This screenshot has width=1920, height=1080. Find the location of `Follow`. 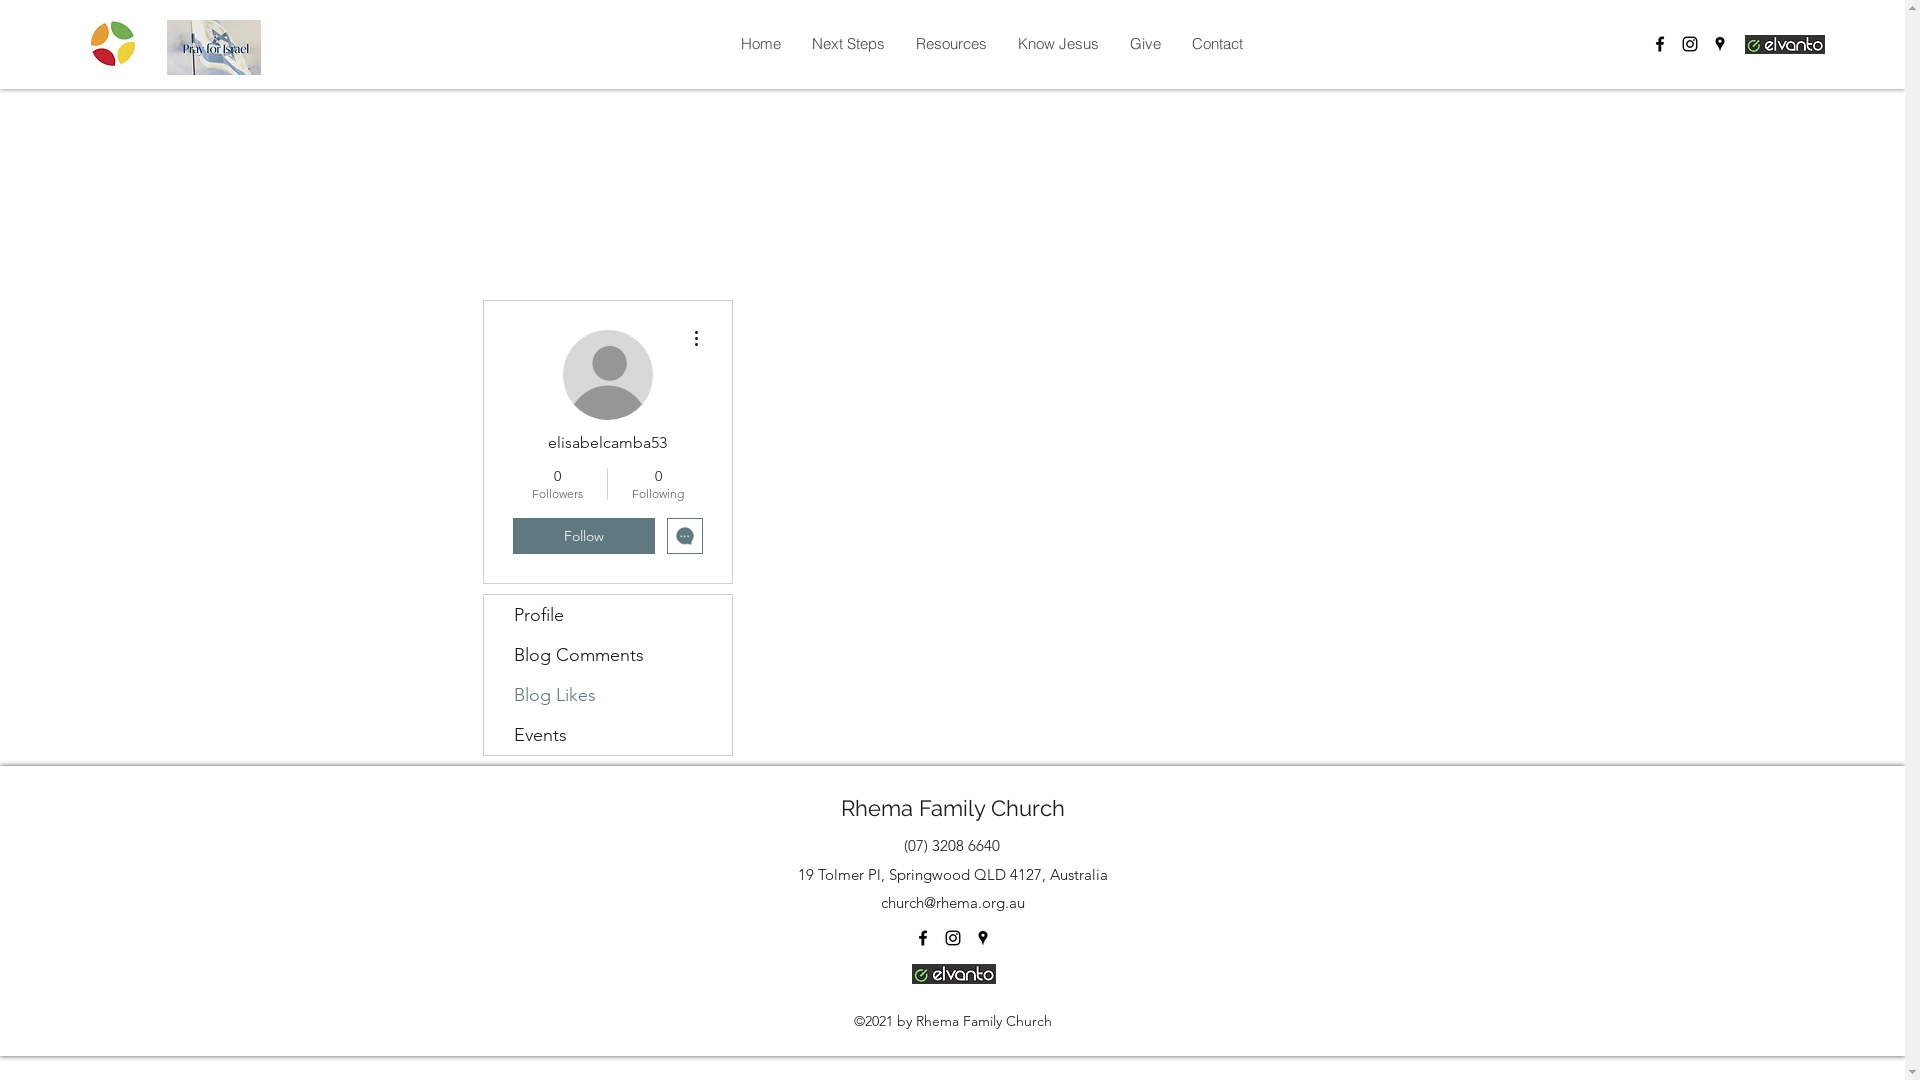

Follow is located at coordinates (583, 536).